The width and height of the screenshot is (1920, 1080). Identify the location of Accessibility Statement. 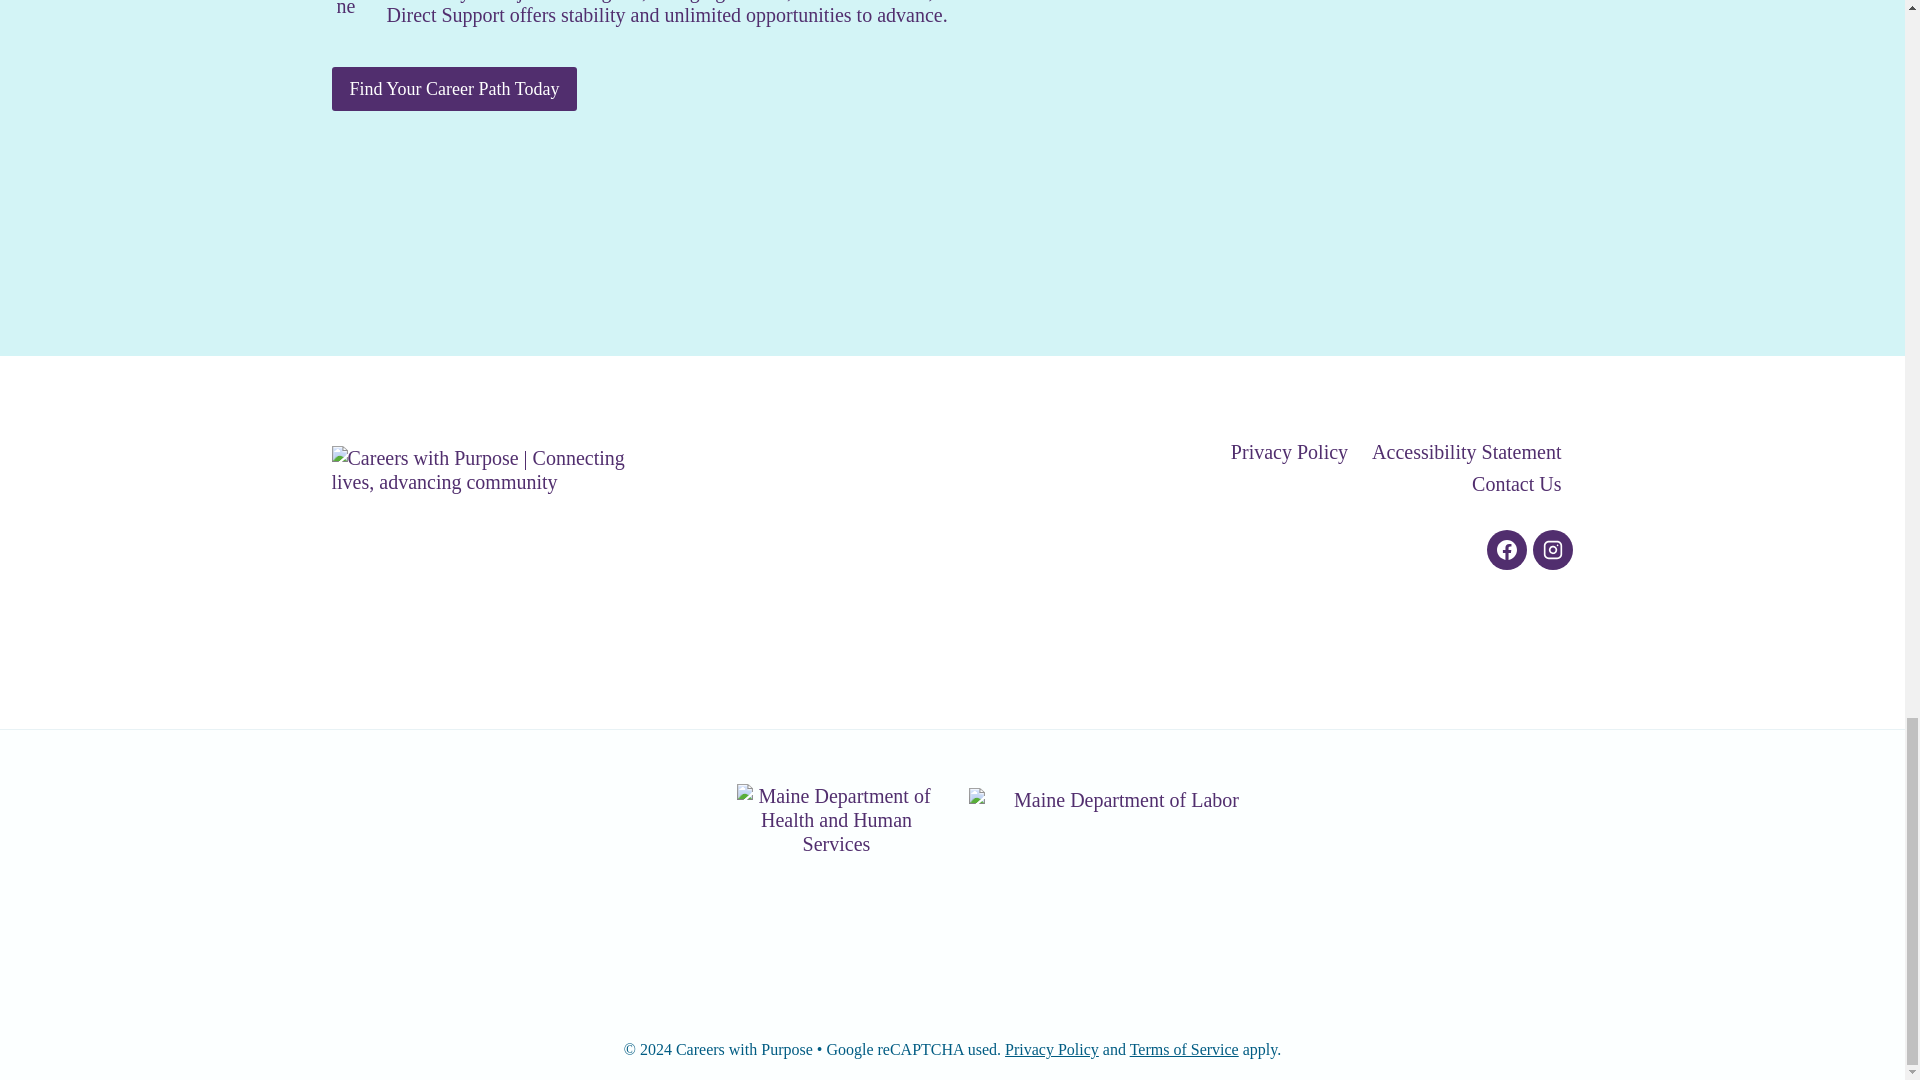
(1466, 452).